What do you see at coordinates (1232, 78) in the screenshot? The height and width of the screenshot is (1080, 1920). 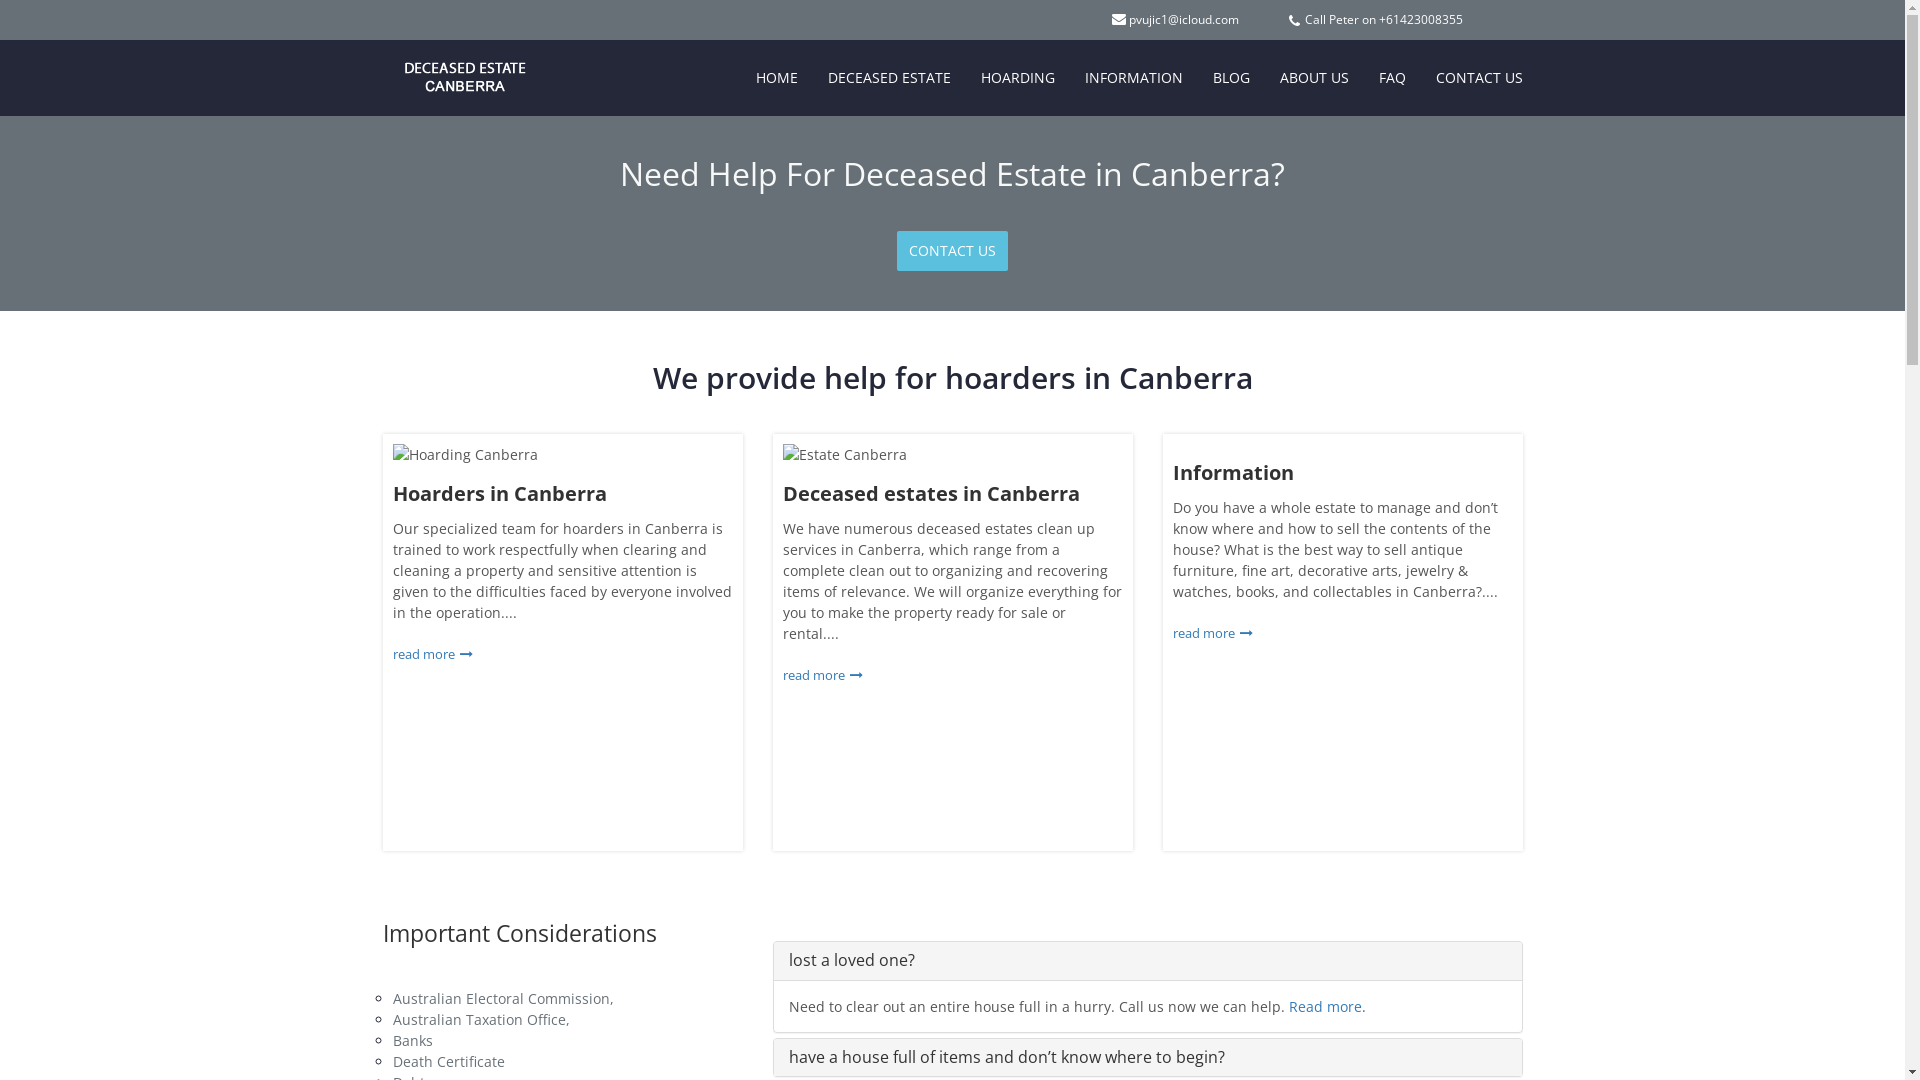 I see `BLOG` at bounding box center [1232, 78].